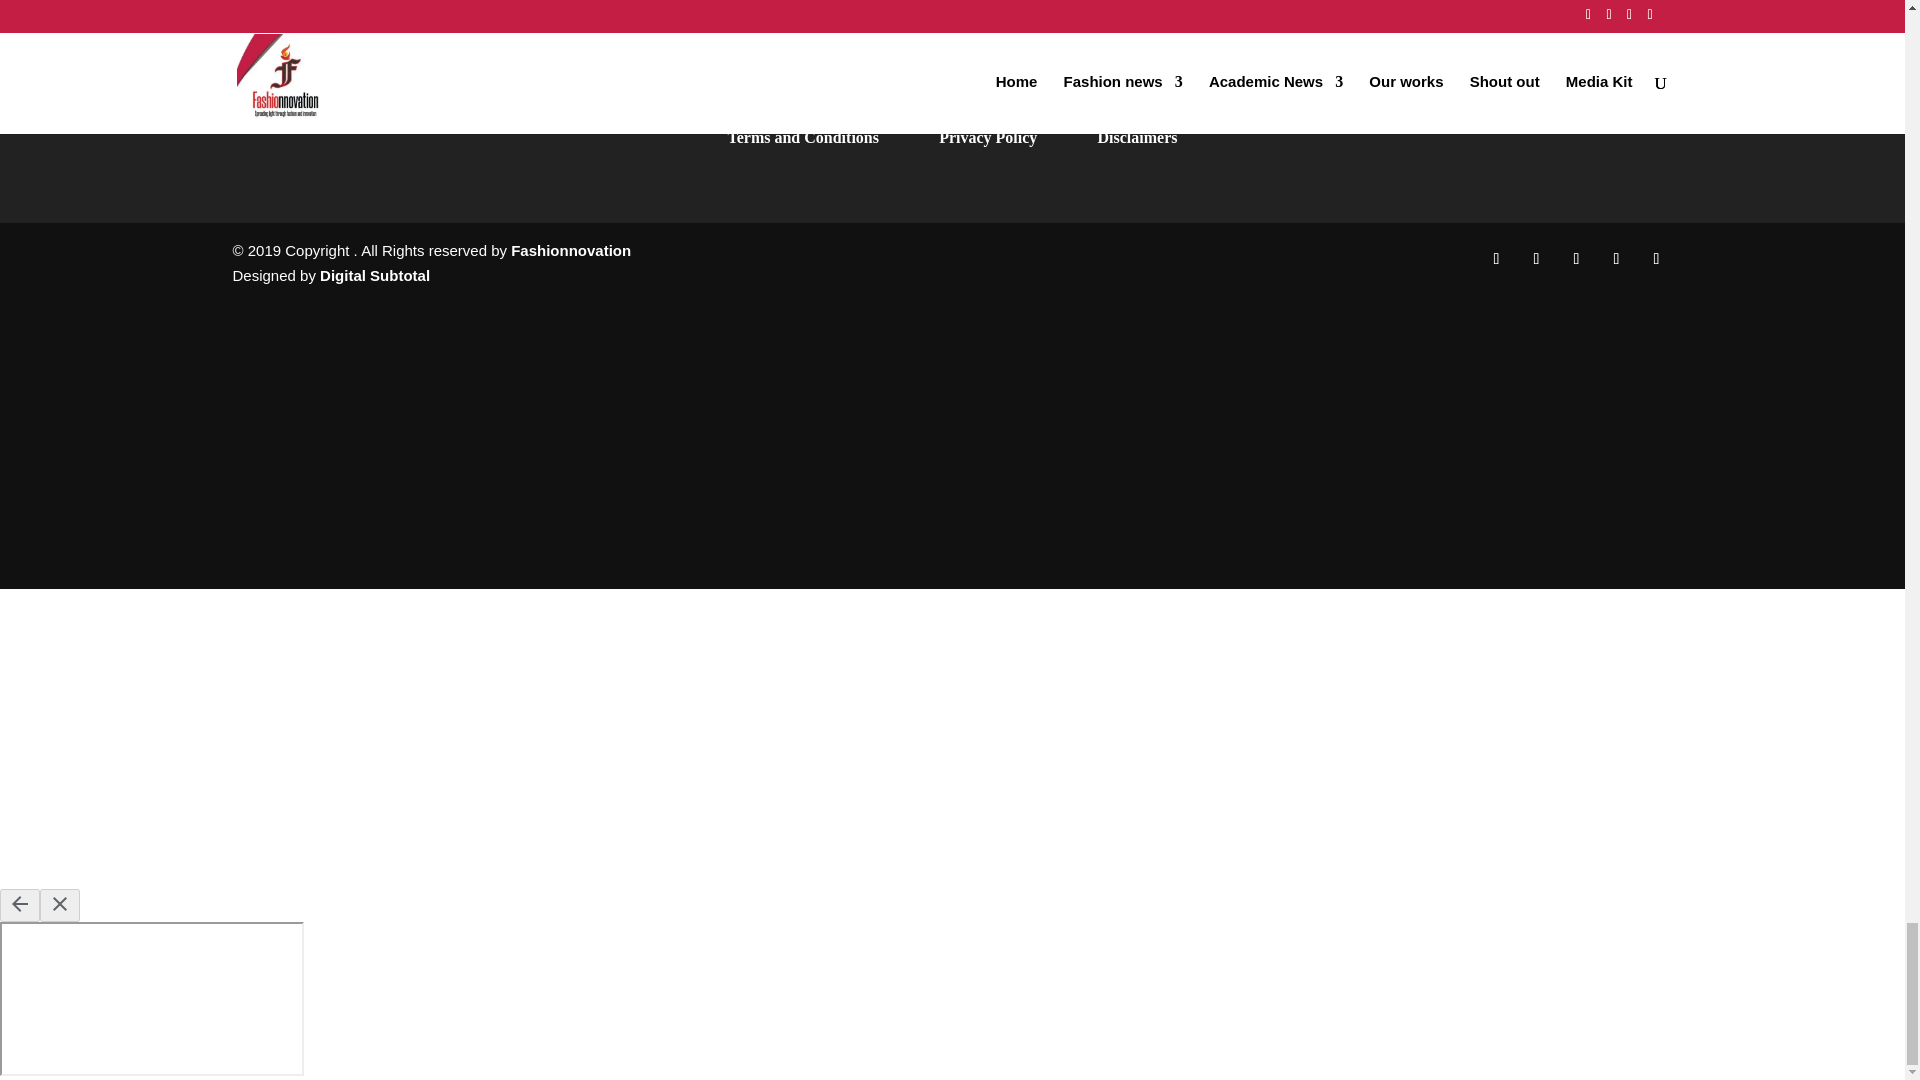 The height and width of the screenshot is (1080, 1920). Describe the element at coordinates (1616, 259) in the screenshot. I see `Follow on Pinterest` at that location.